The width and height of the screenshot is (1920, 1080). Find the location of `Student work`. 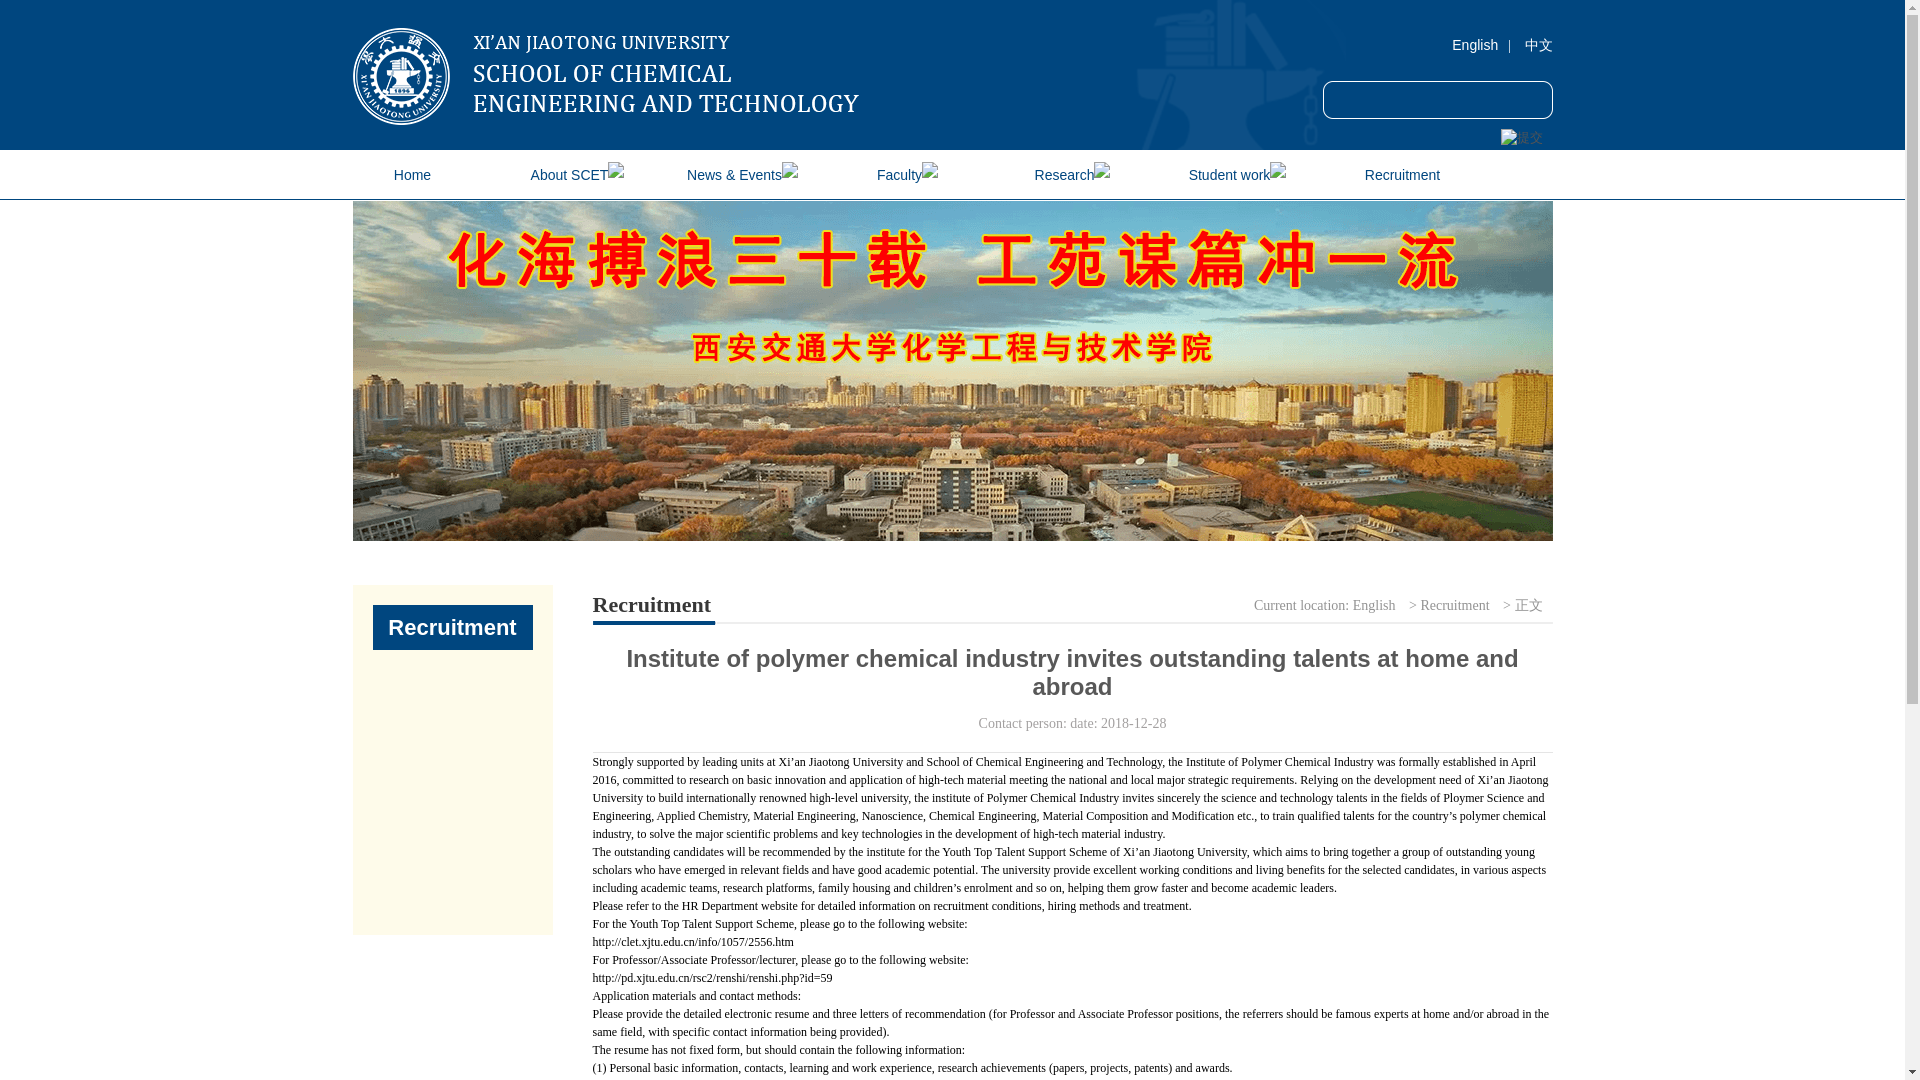

Student work is located at coordinates (1237, 174).